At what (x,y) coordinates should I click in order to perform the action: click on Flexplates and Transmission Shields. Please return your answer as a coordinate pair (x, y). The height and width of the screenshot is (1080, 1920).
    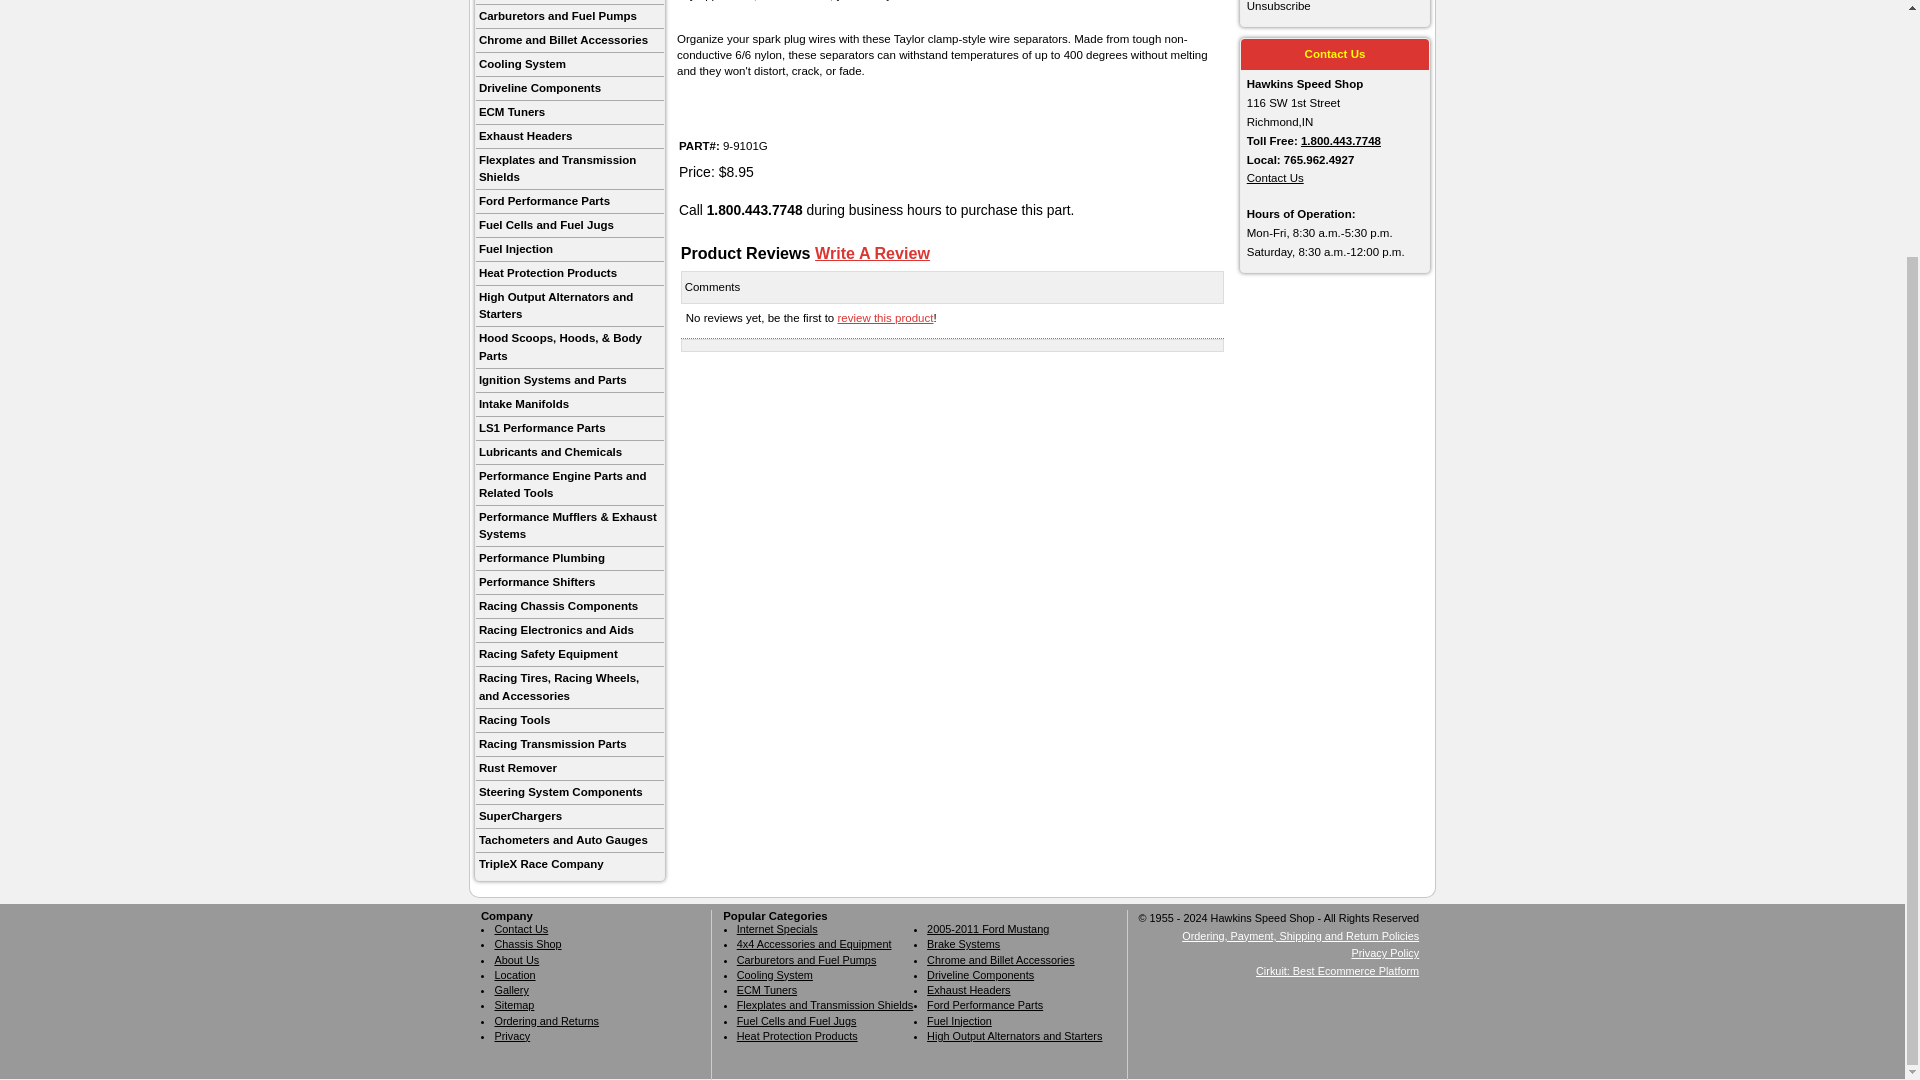
    Looking at the image, I should click on (570, 170).